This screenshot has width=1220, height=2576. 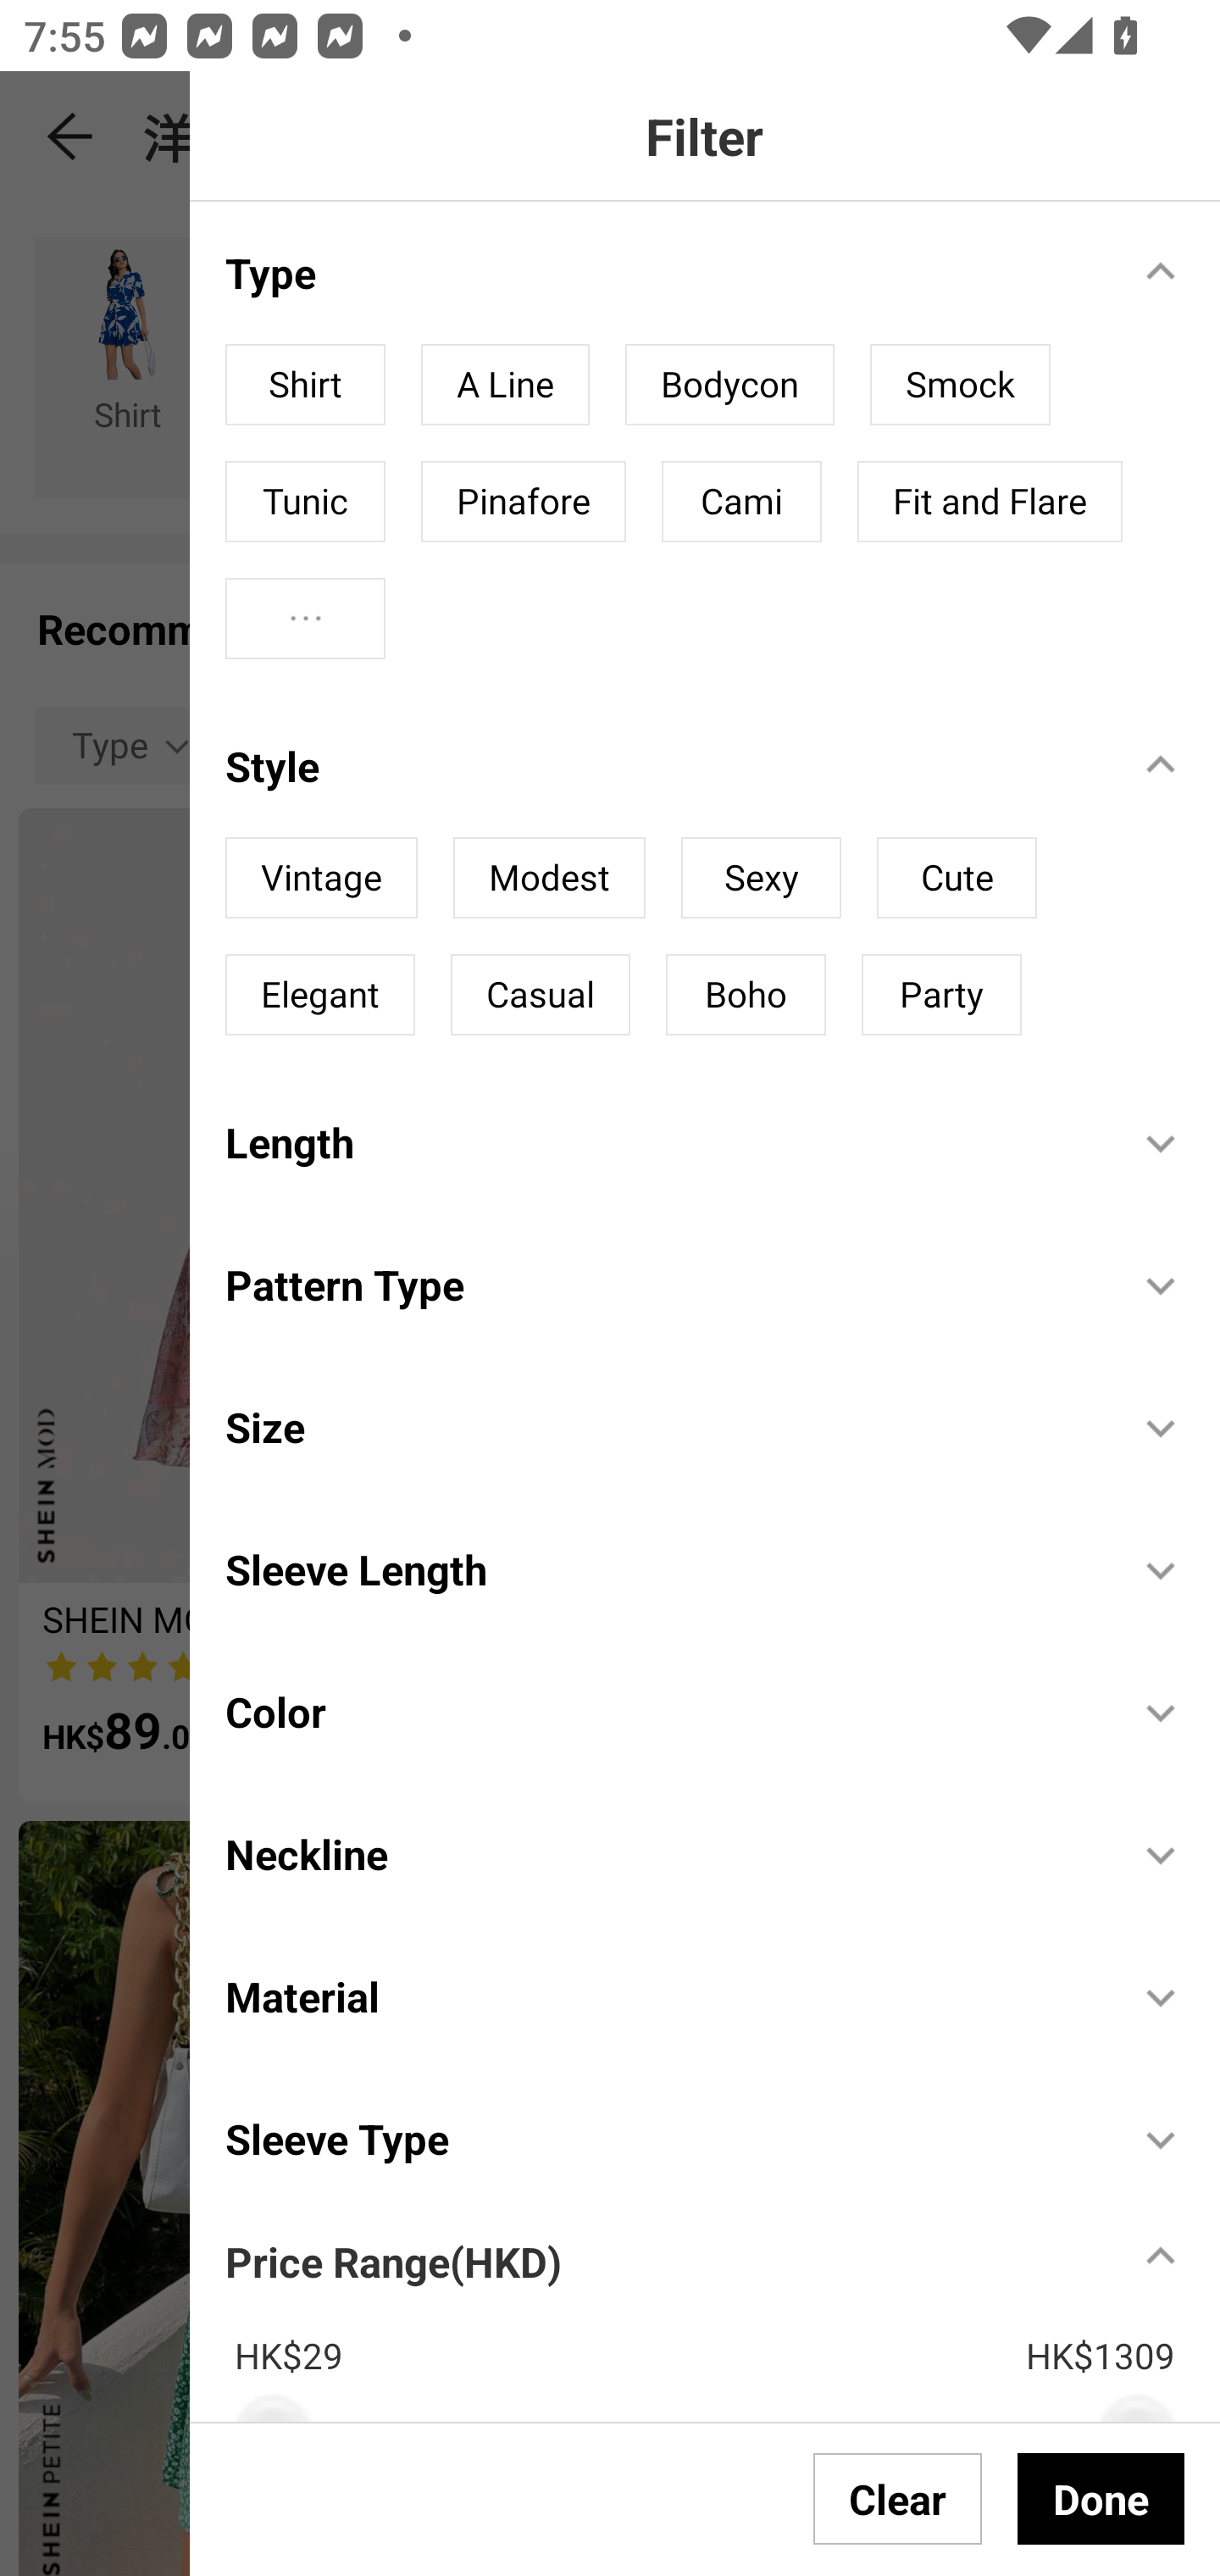 I want to click on Bodycon, so click(x=729, y=385).